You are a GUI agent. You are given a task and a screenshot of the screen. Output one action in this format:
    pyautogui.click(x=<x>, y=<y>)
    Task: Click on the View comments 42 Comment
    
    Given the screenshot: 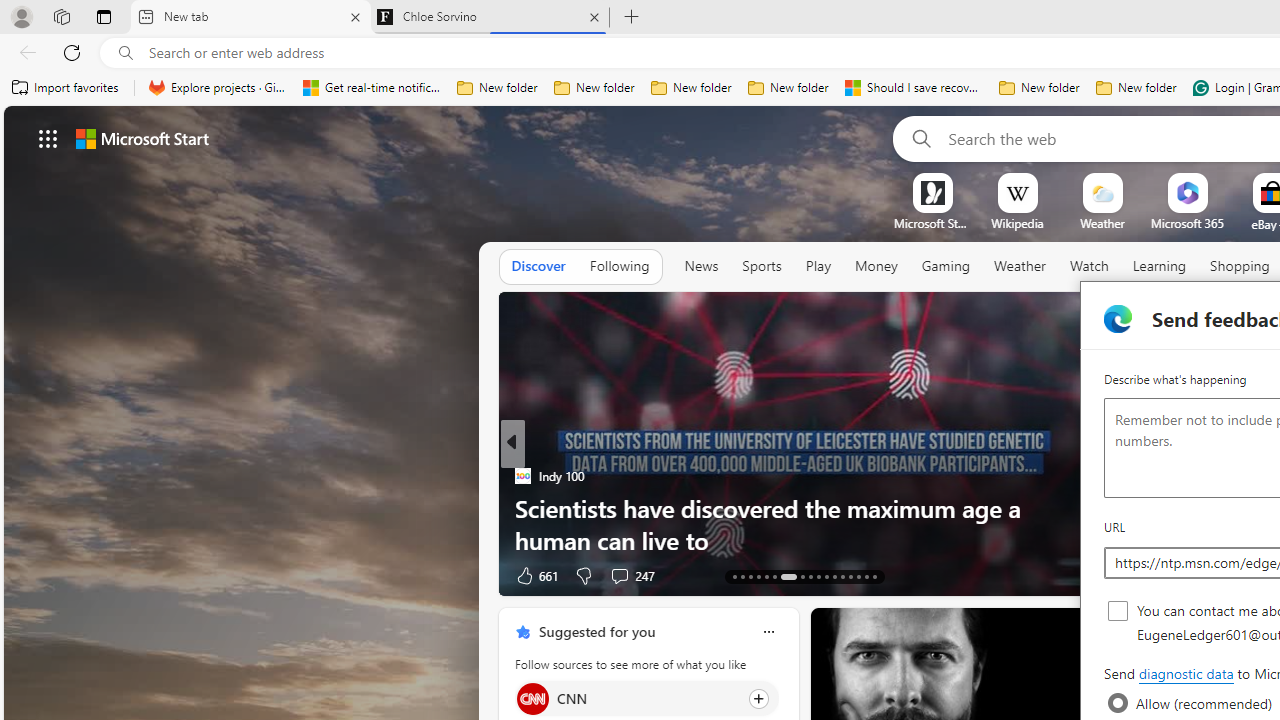 What is the action you would take?
    pyautogui.click(x=11, y=576)
    